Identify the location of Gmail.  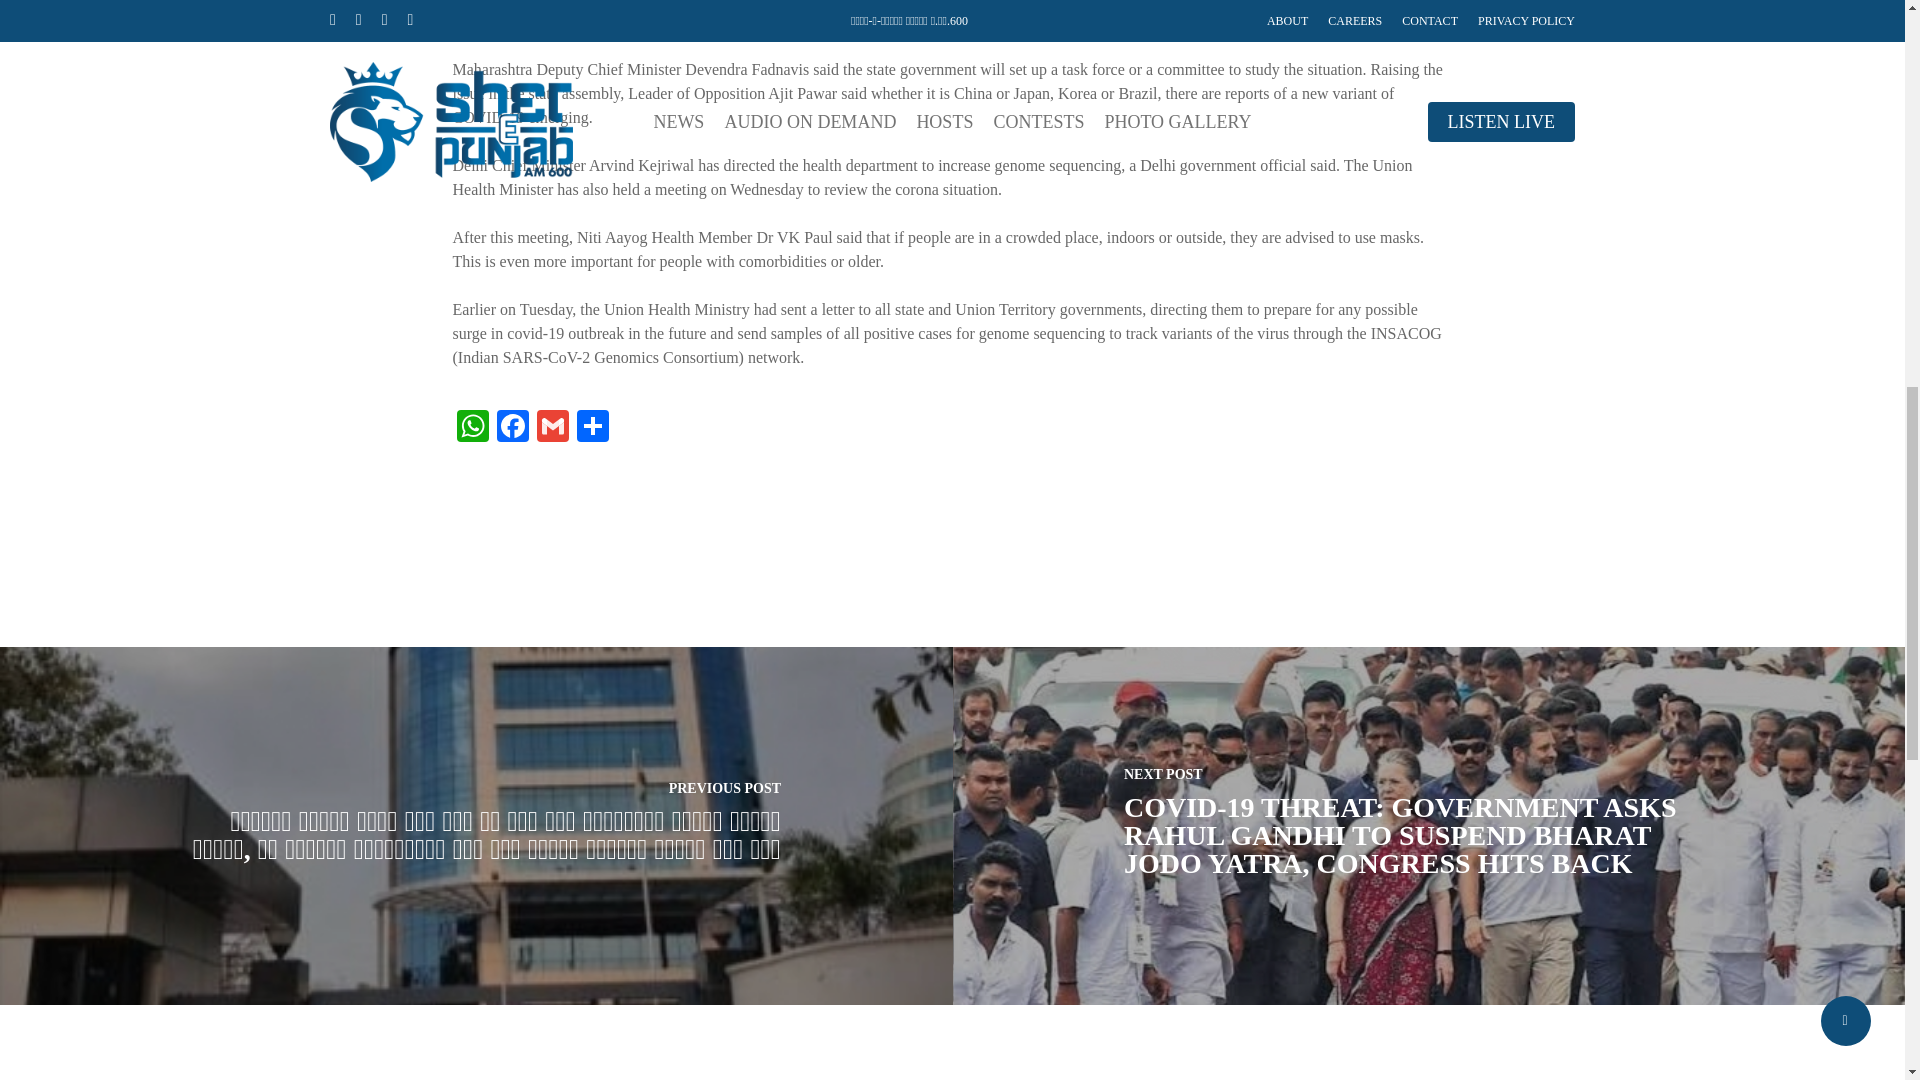
(552, 428).